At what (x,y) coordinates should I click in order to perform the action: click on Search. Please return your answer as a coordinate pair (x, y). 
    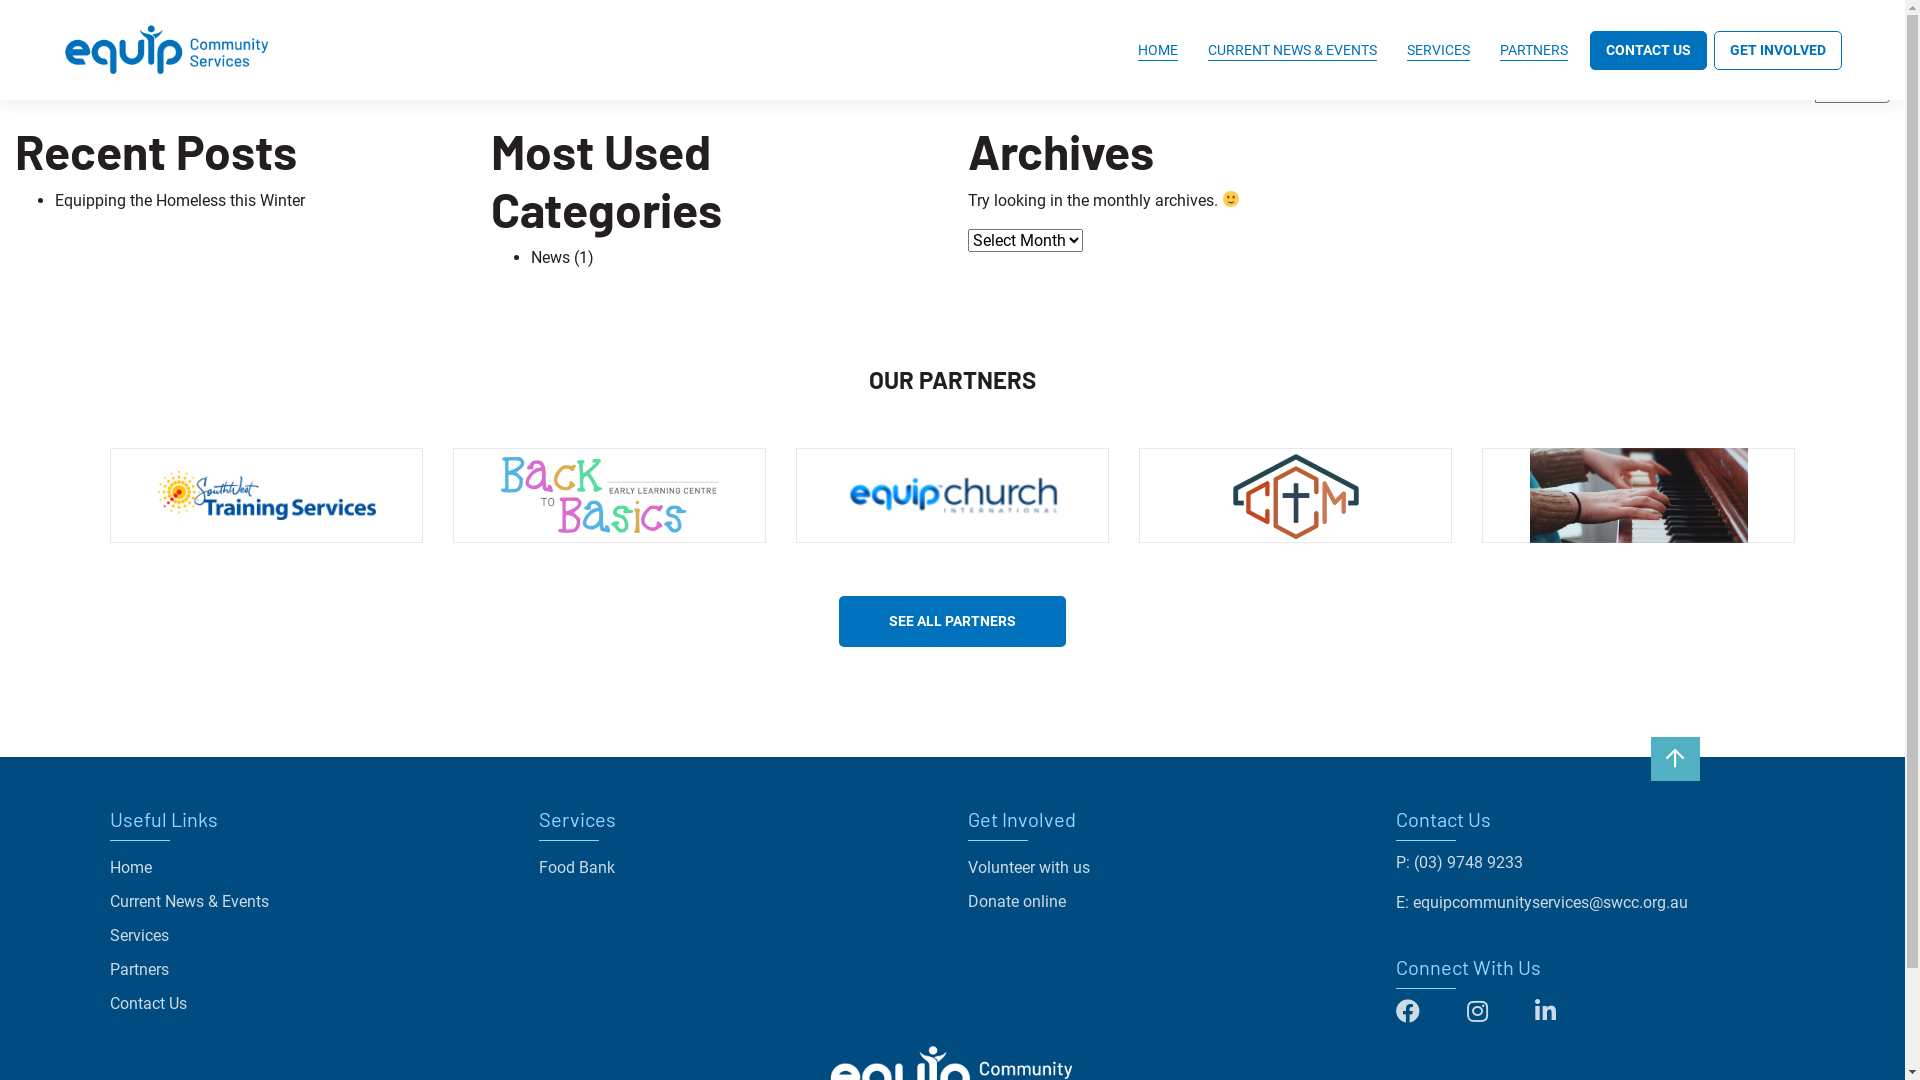
    Looking at the image, I should click on (1852, 84).